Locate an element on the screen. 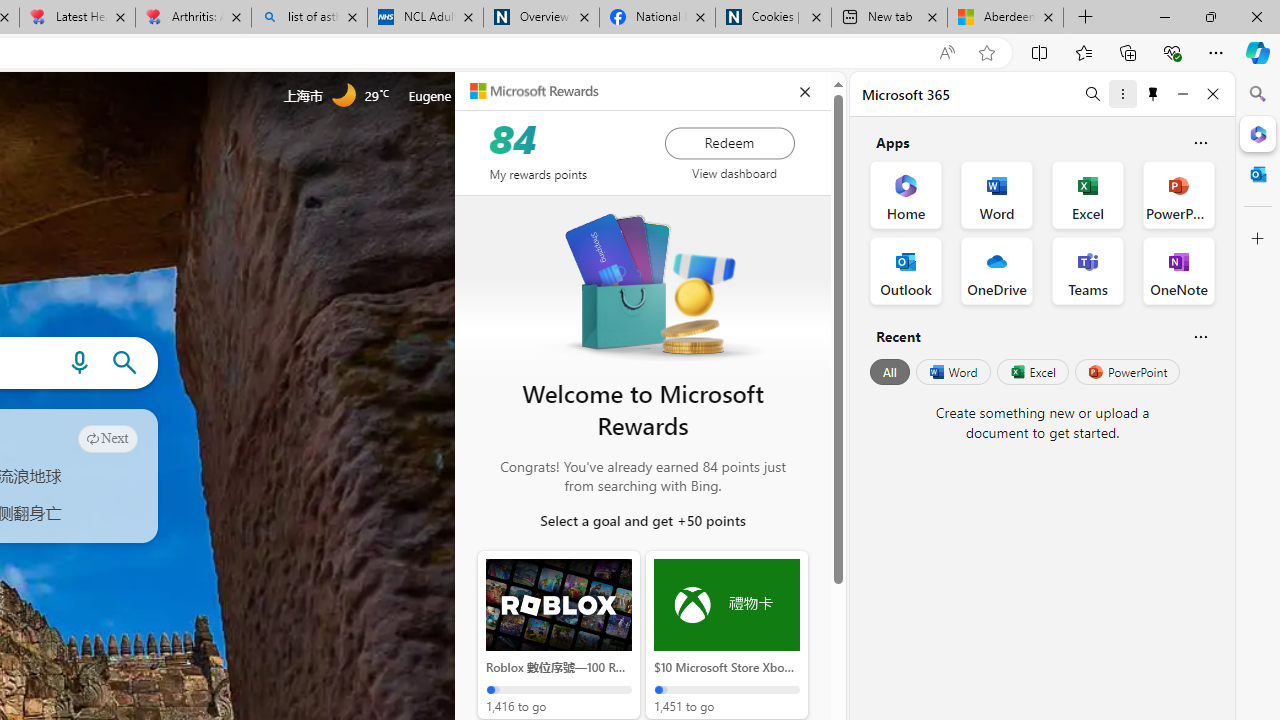 This screenshot has height=720, width=1280. Is this helpful? is located at coordinates (1200, 336).